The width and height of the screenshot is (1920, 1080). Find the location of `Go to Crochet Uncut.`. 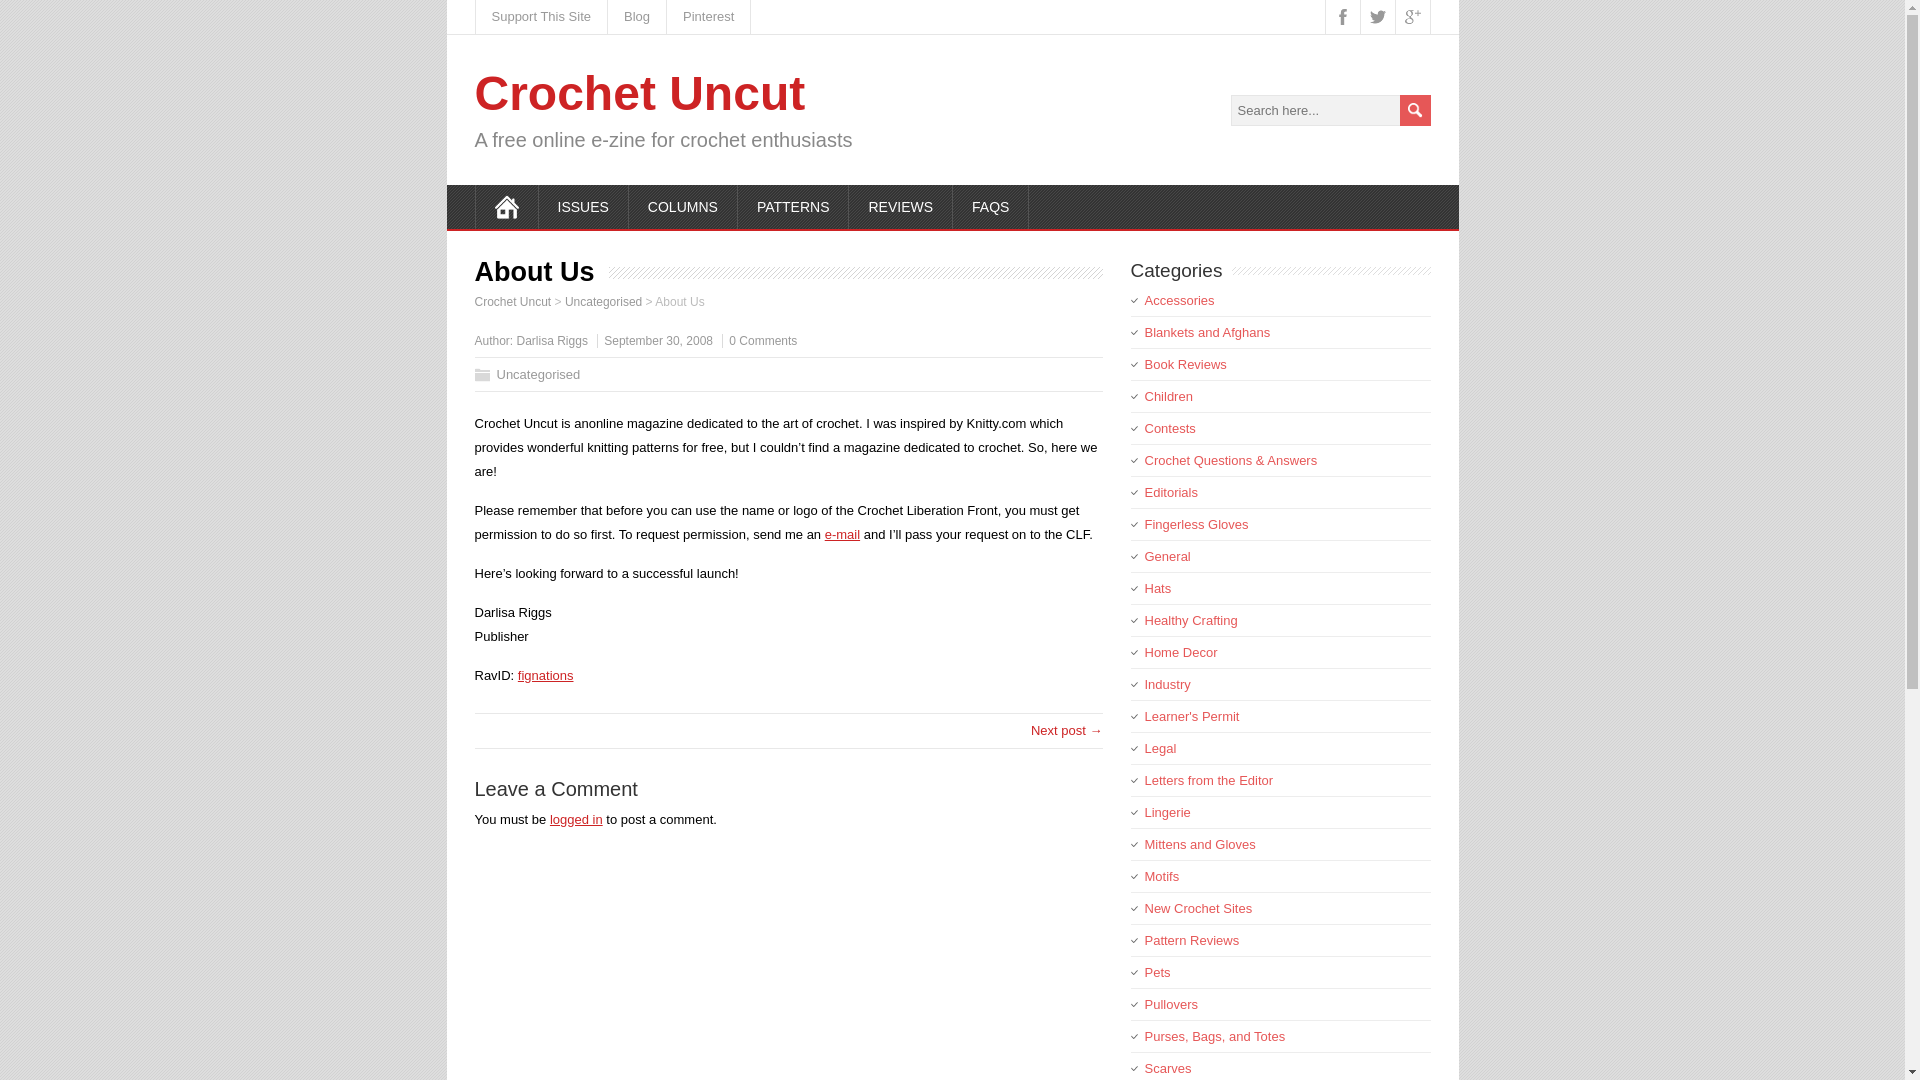

Go to Crochet Uncut. is located at coordinates (512, 301).